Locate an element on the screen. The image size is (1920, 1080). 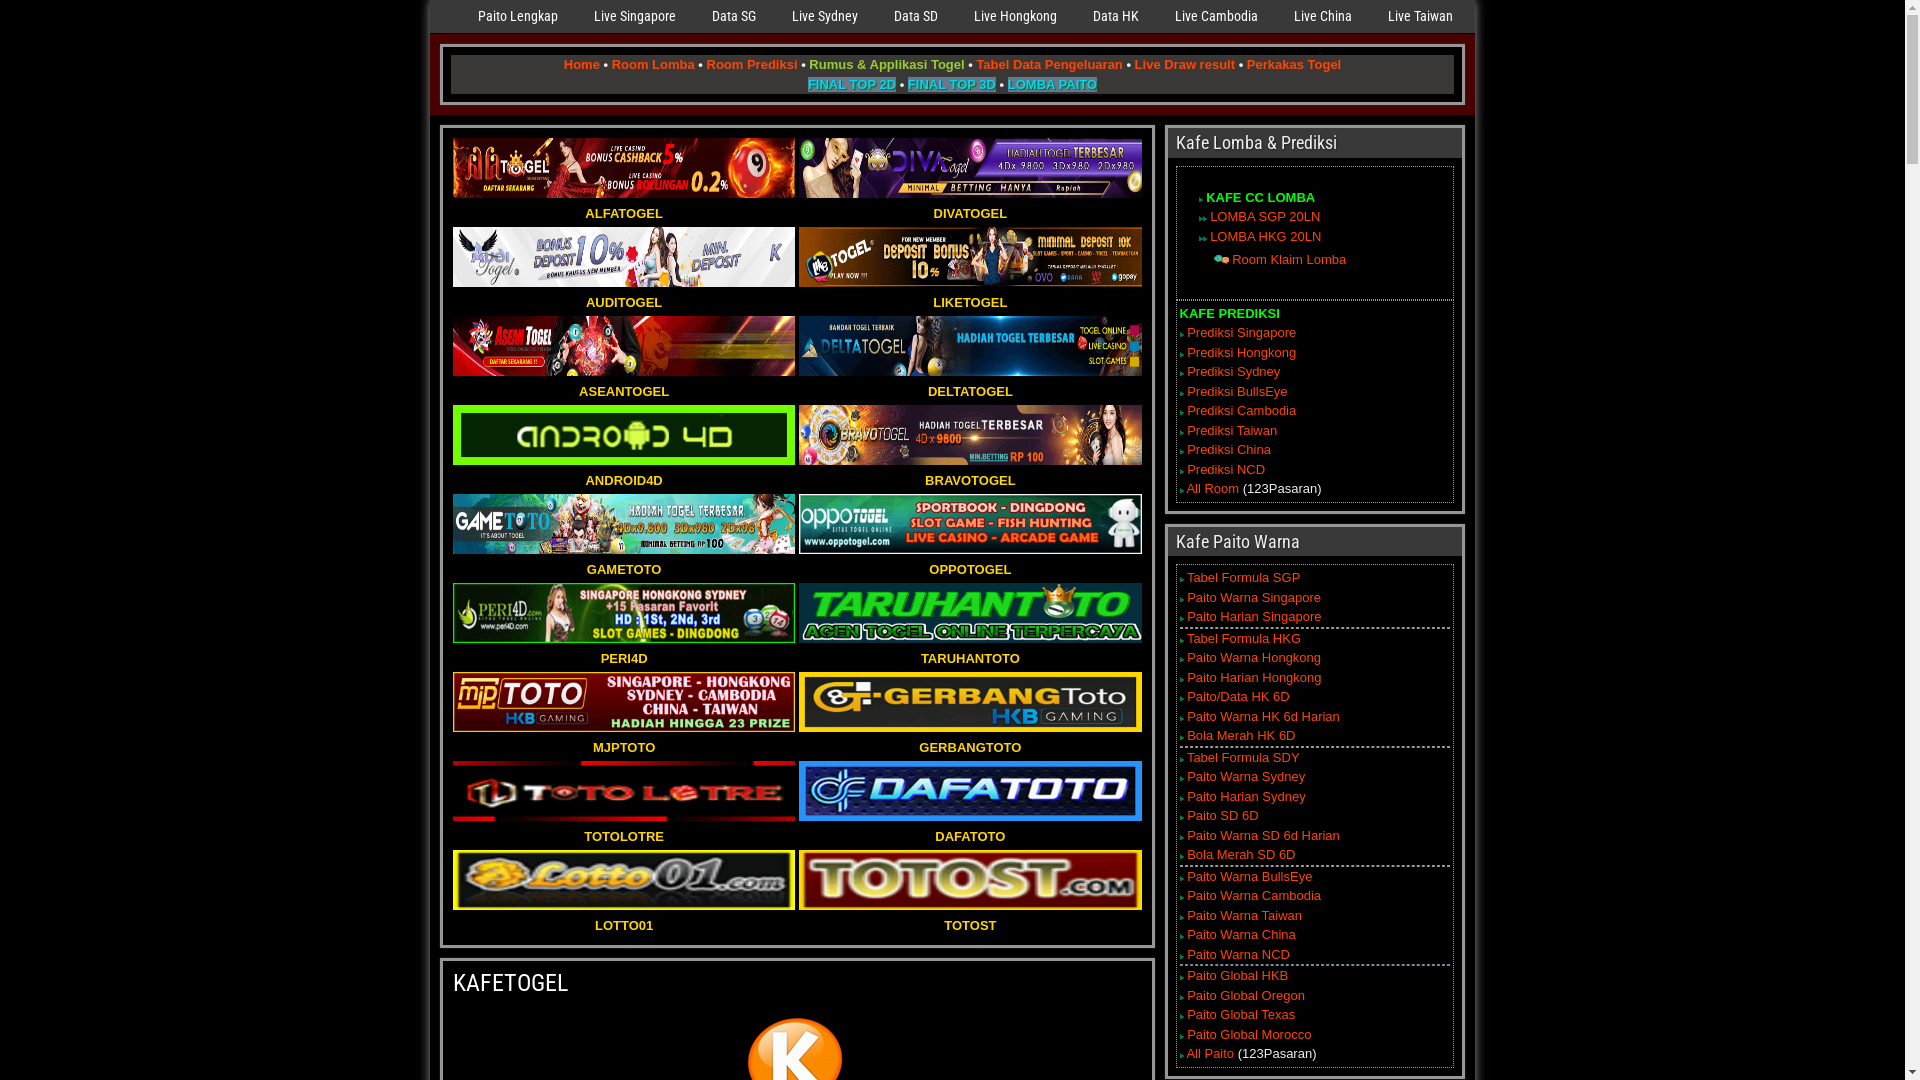
PERI4D is located at coordinates (624, 648).